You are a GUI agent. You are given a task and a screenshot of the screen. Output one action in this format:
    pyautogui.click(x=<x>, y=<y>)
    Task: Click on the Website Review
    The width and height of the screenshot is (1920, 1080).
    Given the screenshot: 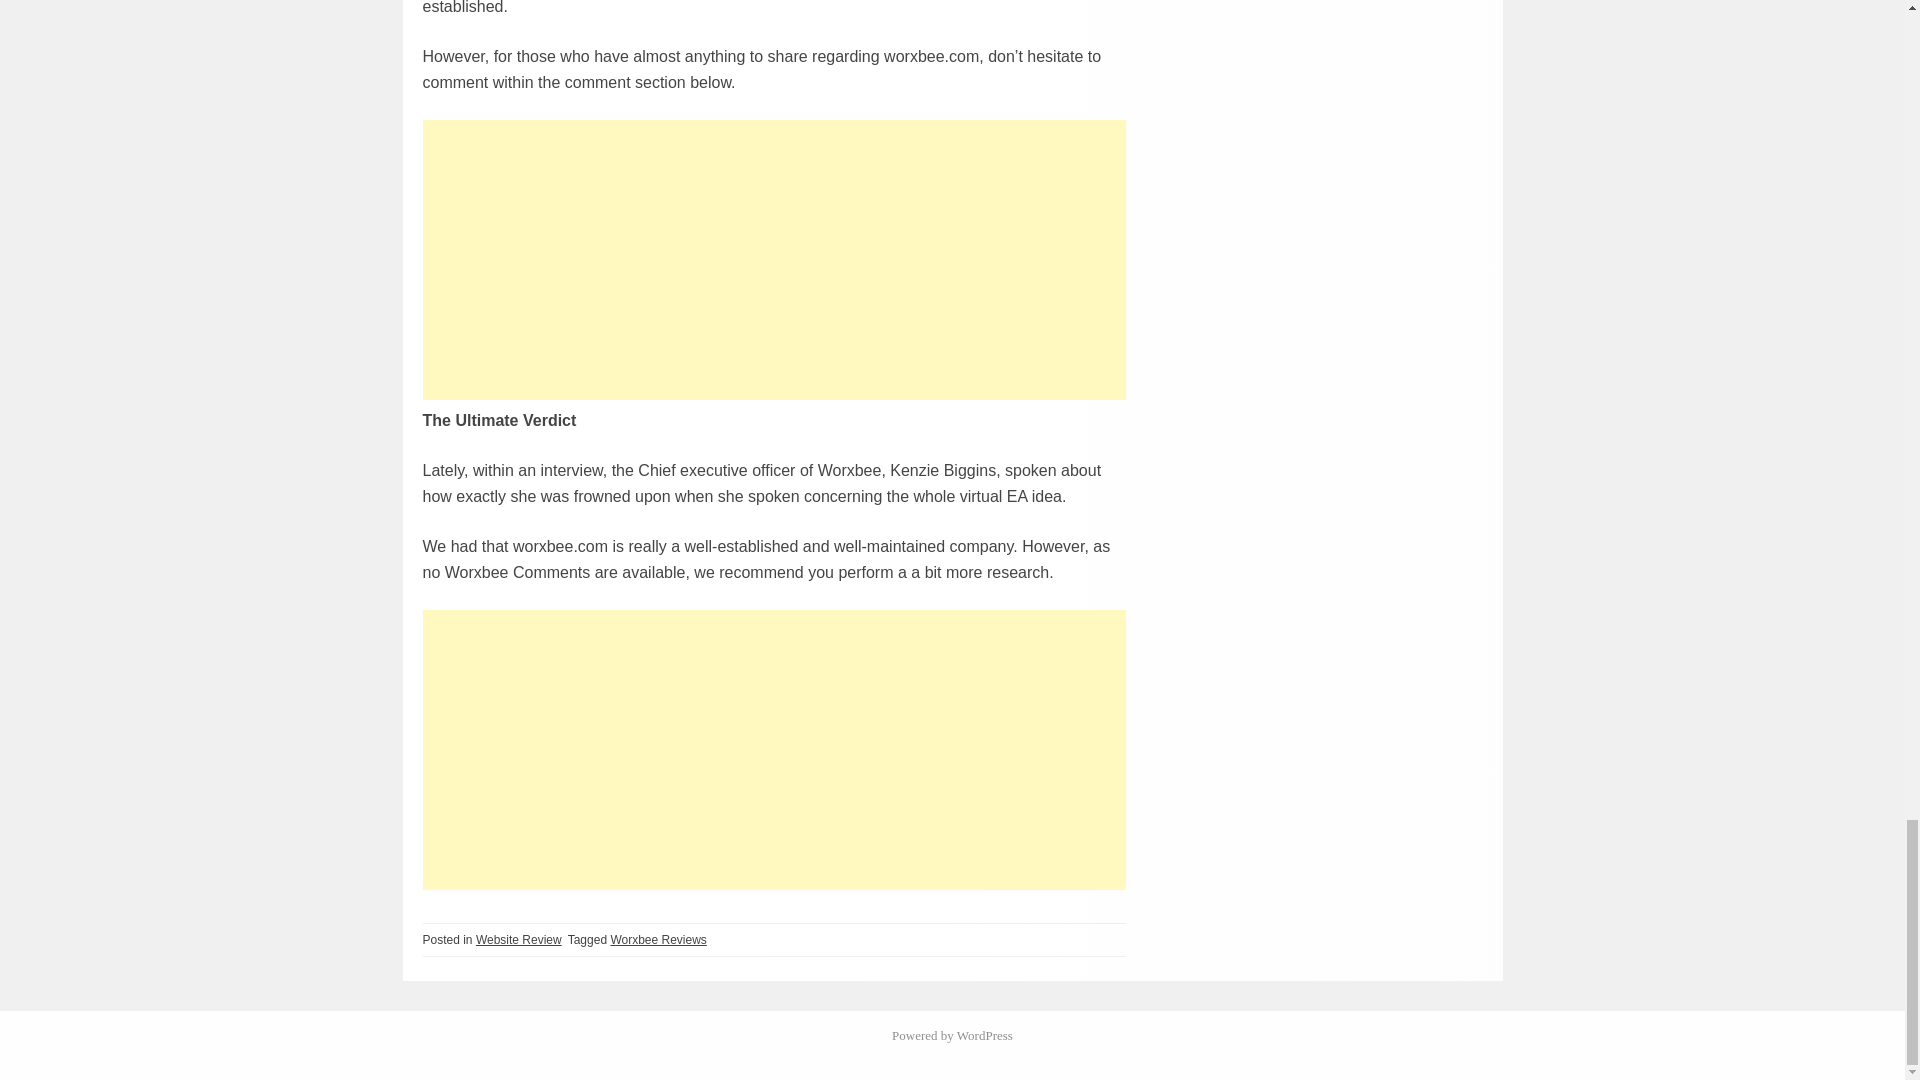 What is the action you would take?
    pyautogui.click(x=519, y=940)
    